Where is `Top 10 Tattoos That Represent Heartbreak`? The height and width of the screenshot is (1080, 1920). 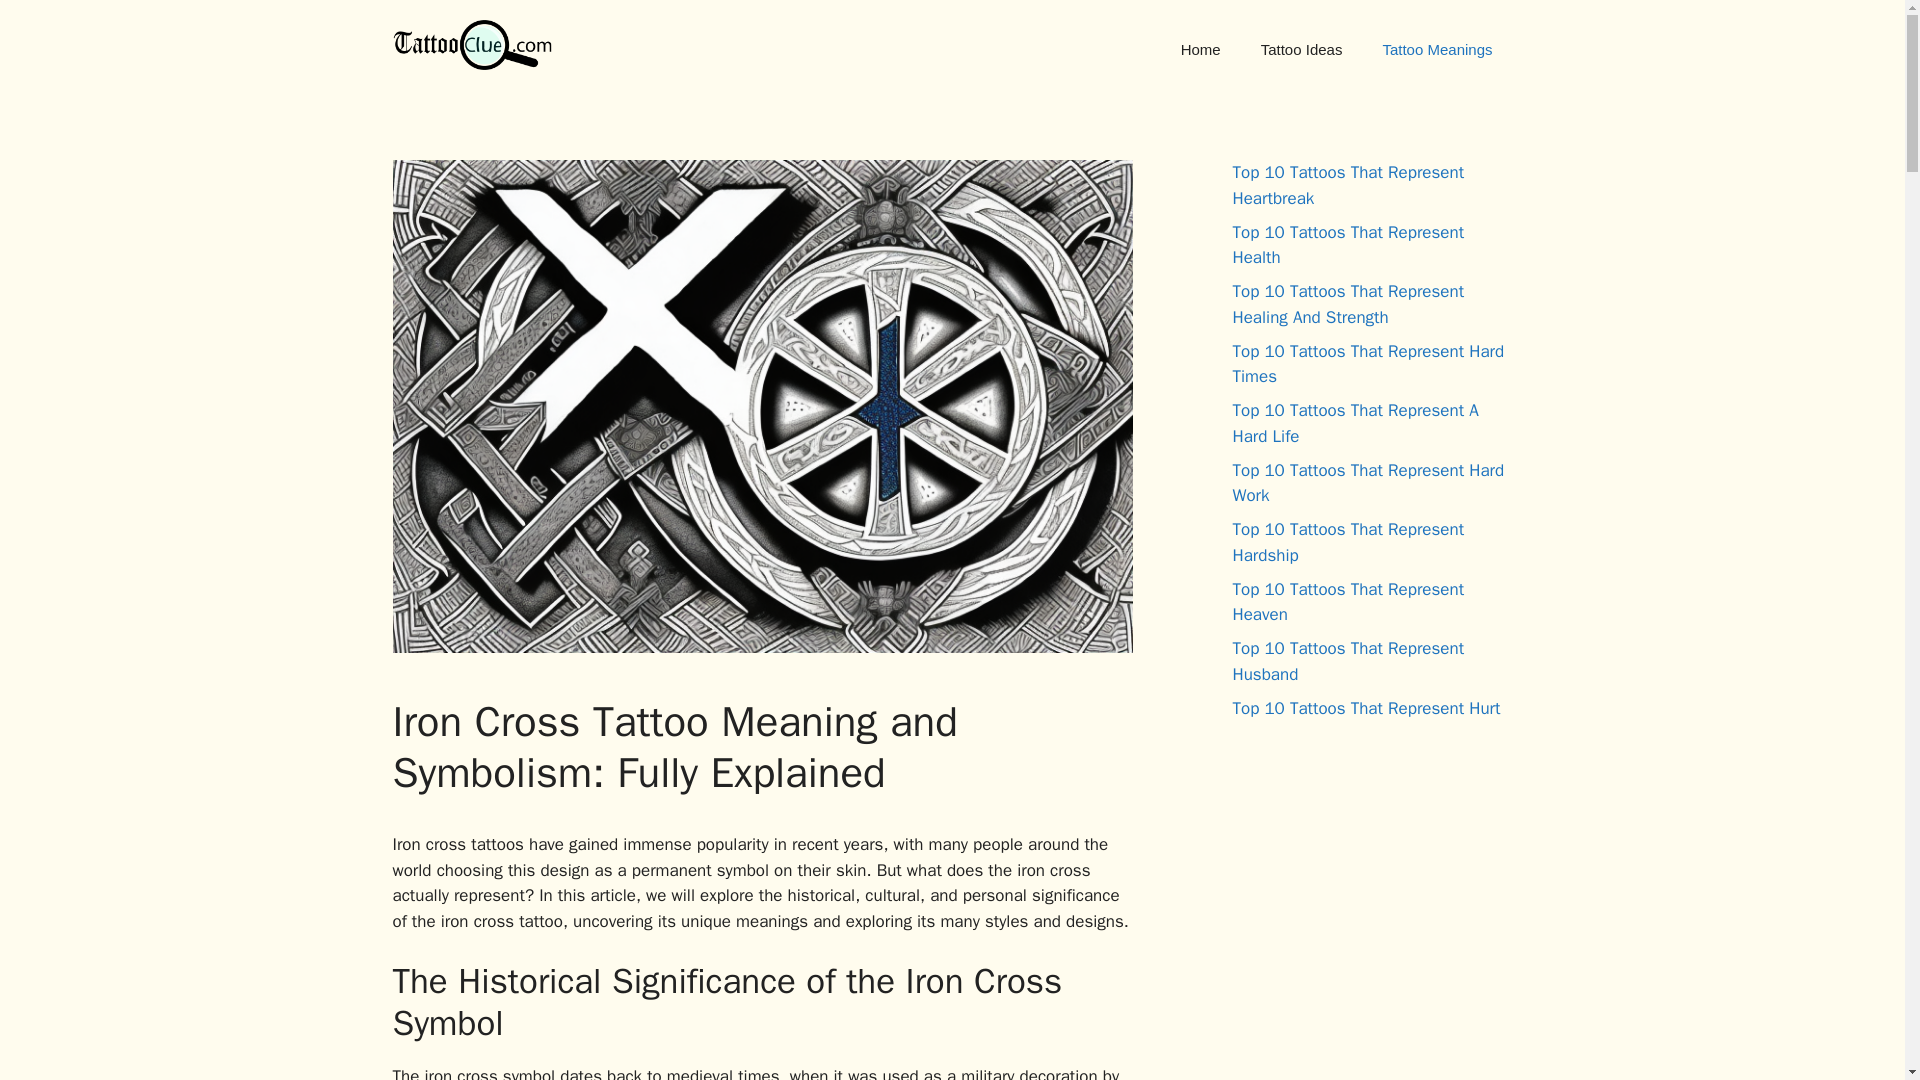
Top 10 Tattoos That Represent Heartbreak is located at coordinates (1348, 186).